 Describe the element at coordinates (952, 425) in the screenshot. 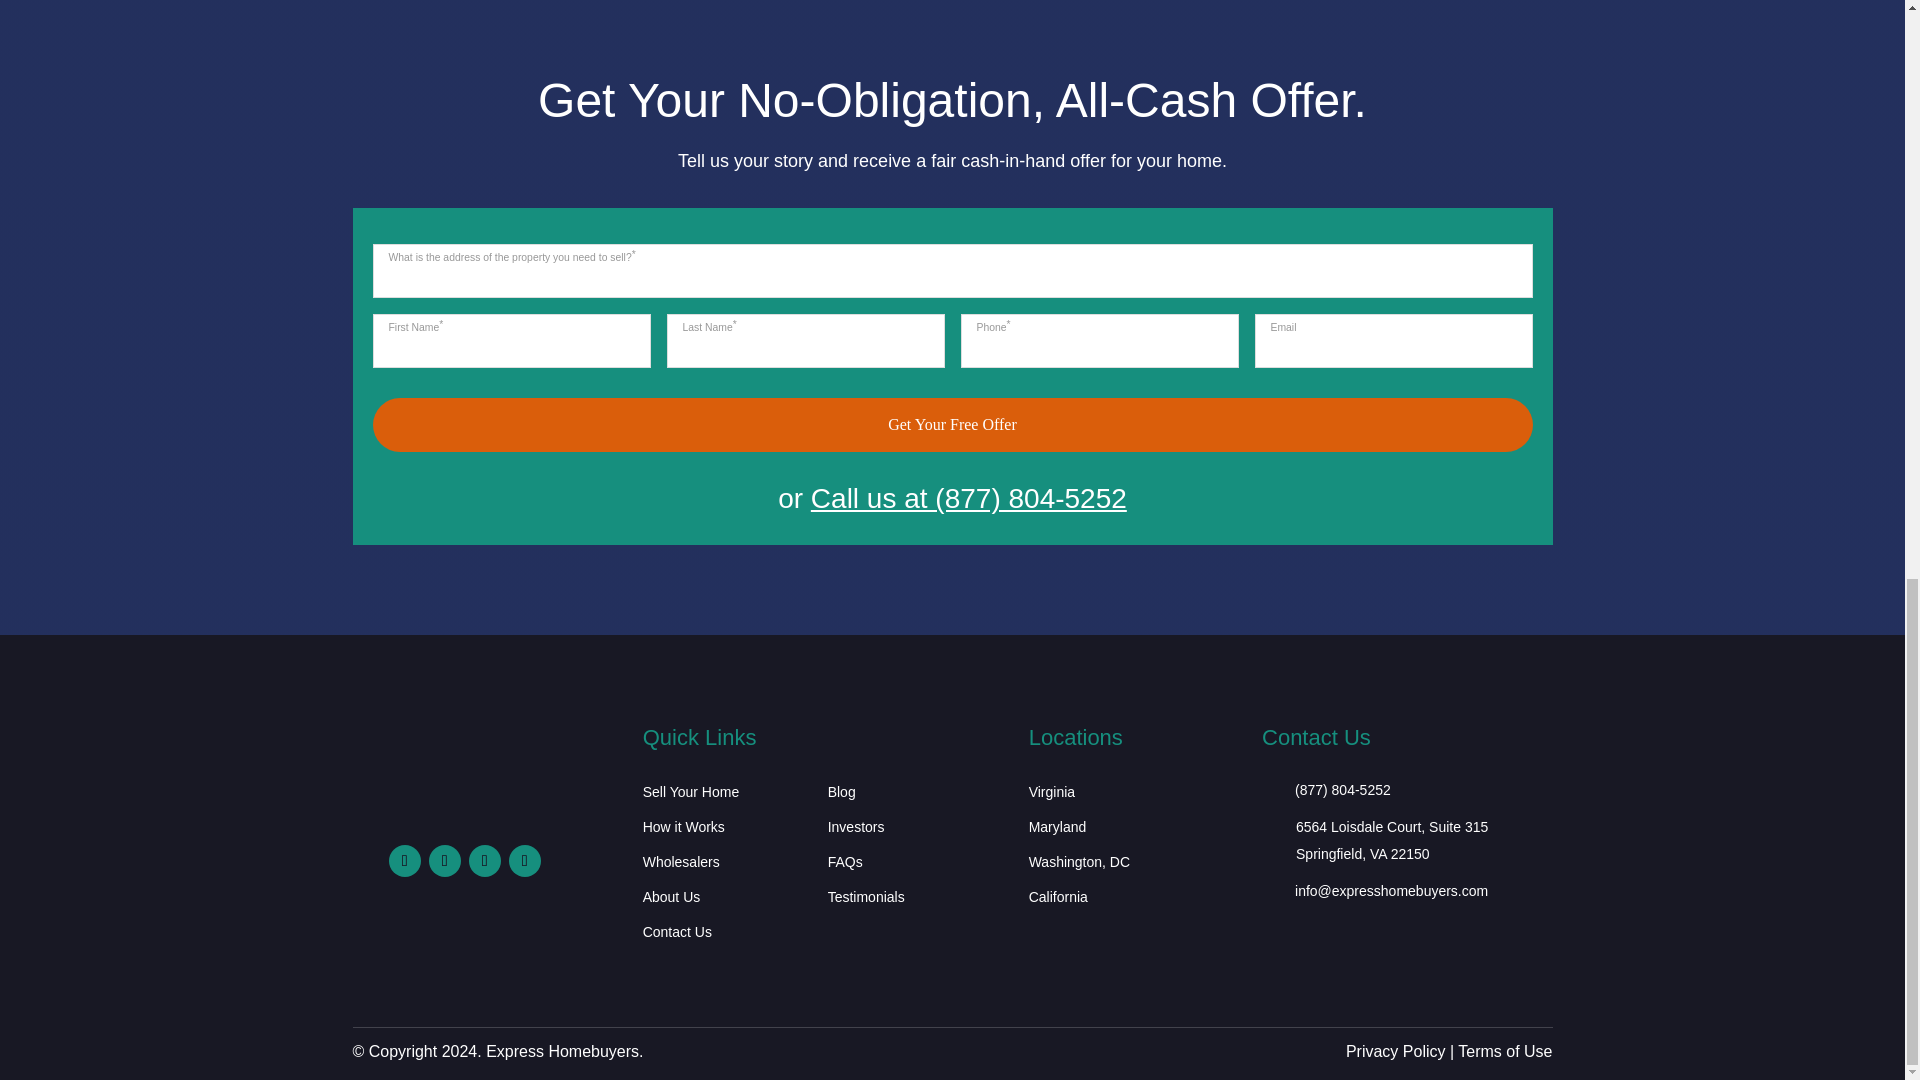

I see `Get Your Free Offer` at that location.